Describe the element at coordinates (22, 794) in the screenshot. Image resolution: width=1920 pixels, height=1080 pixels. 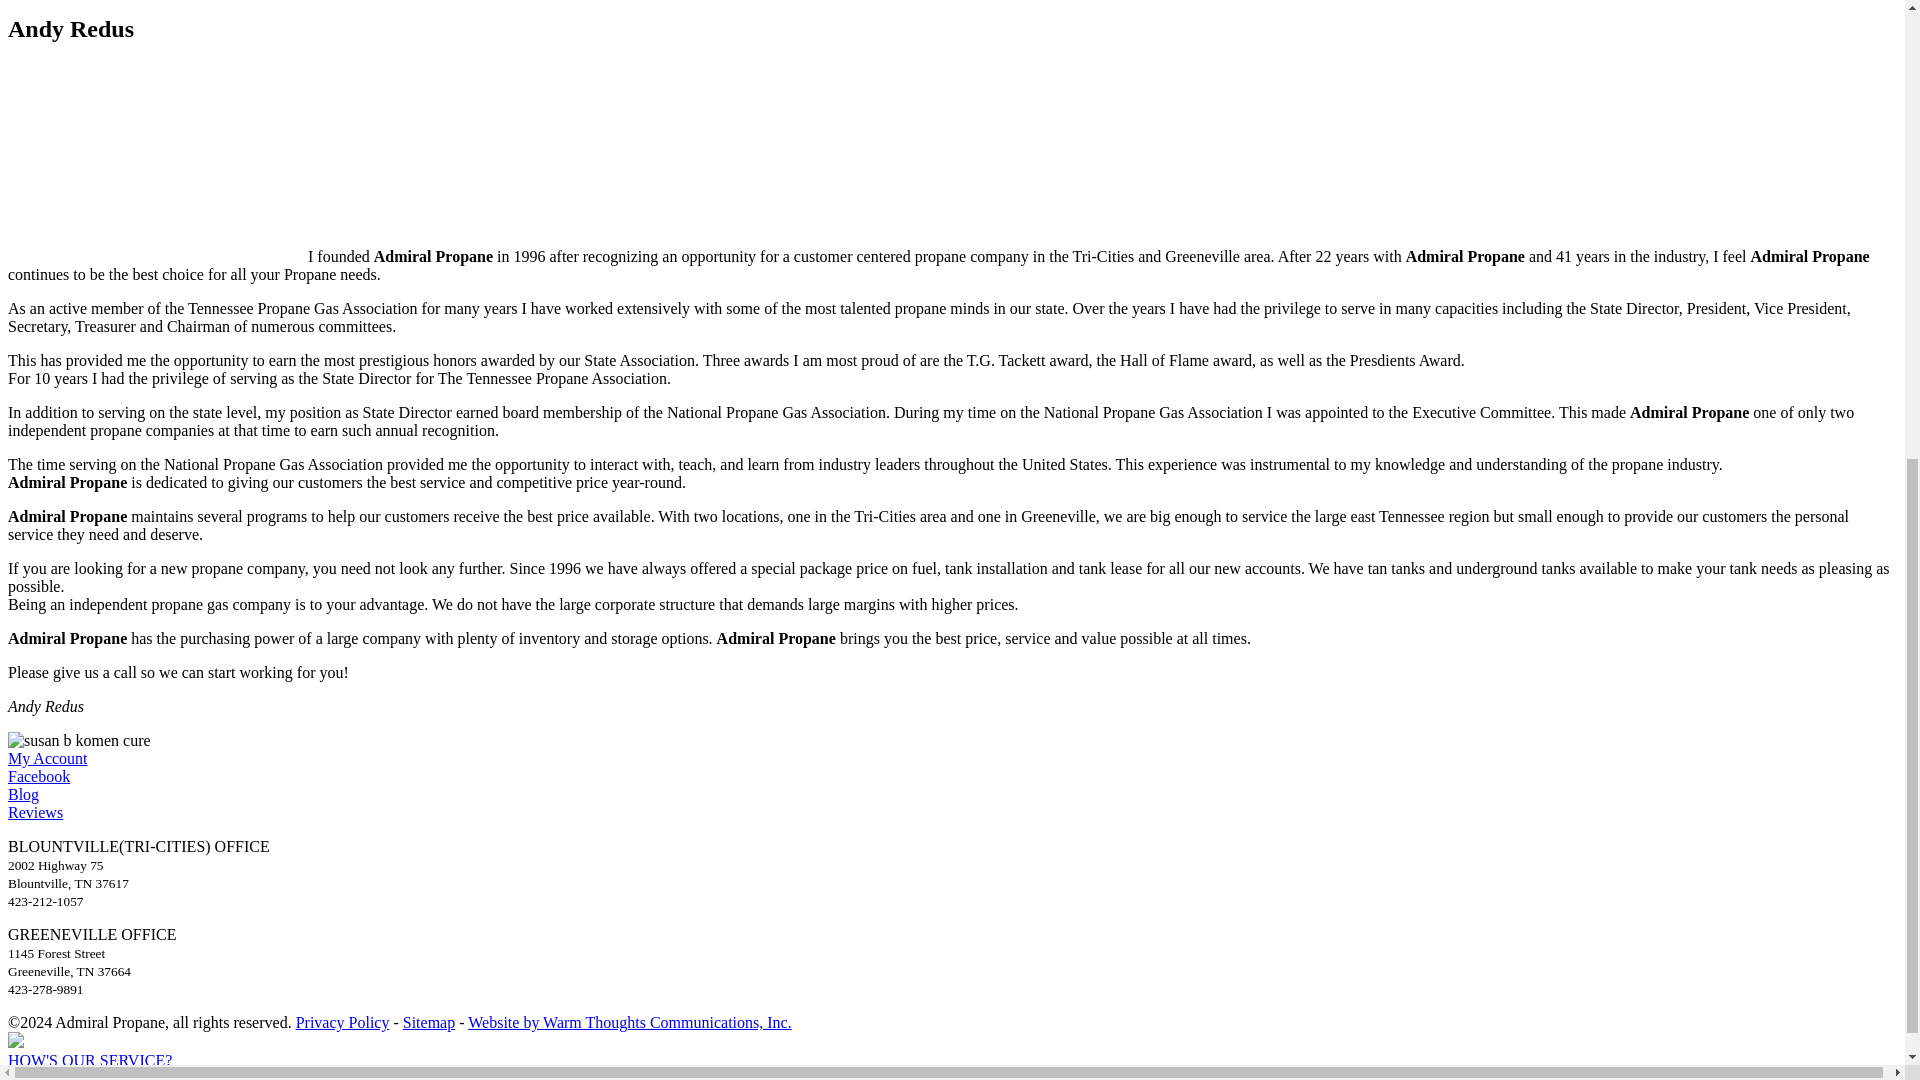
I see `Blog` at that location.